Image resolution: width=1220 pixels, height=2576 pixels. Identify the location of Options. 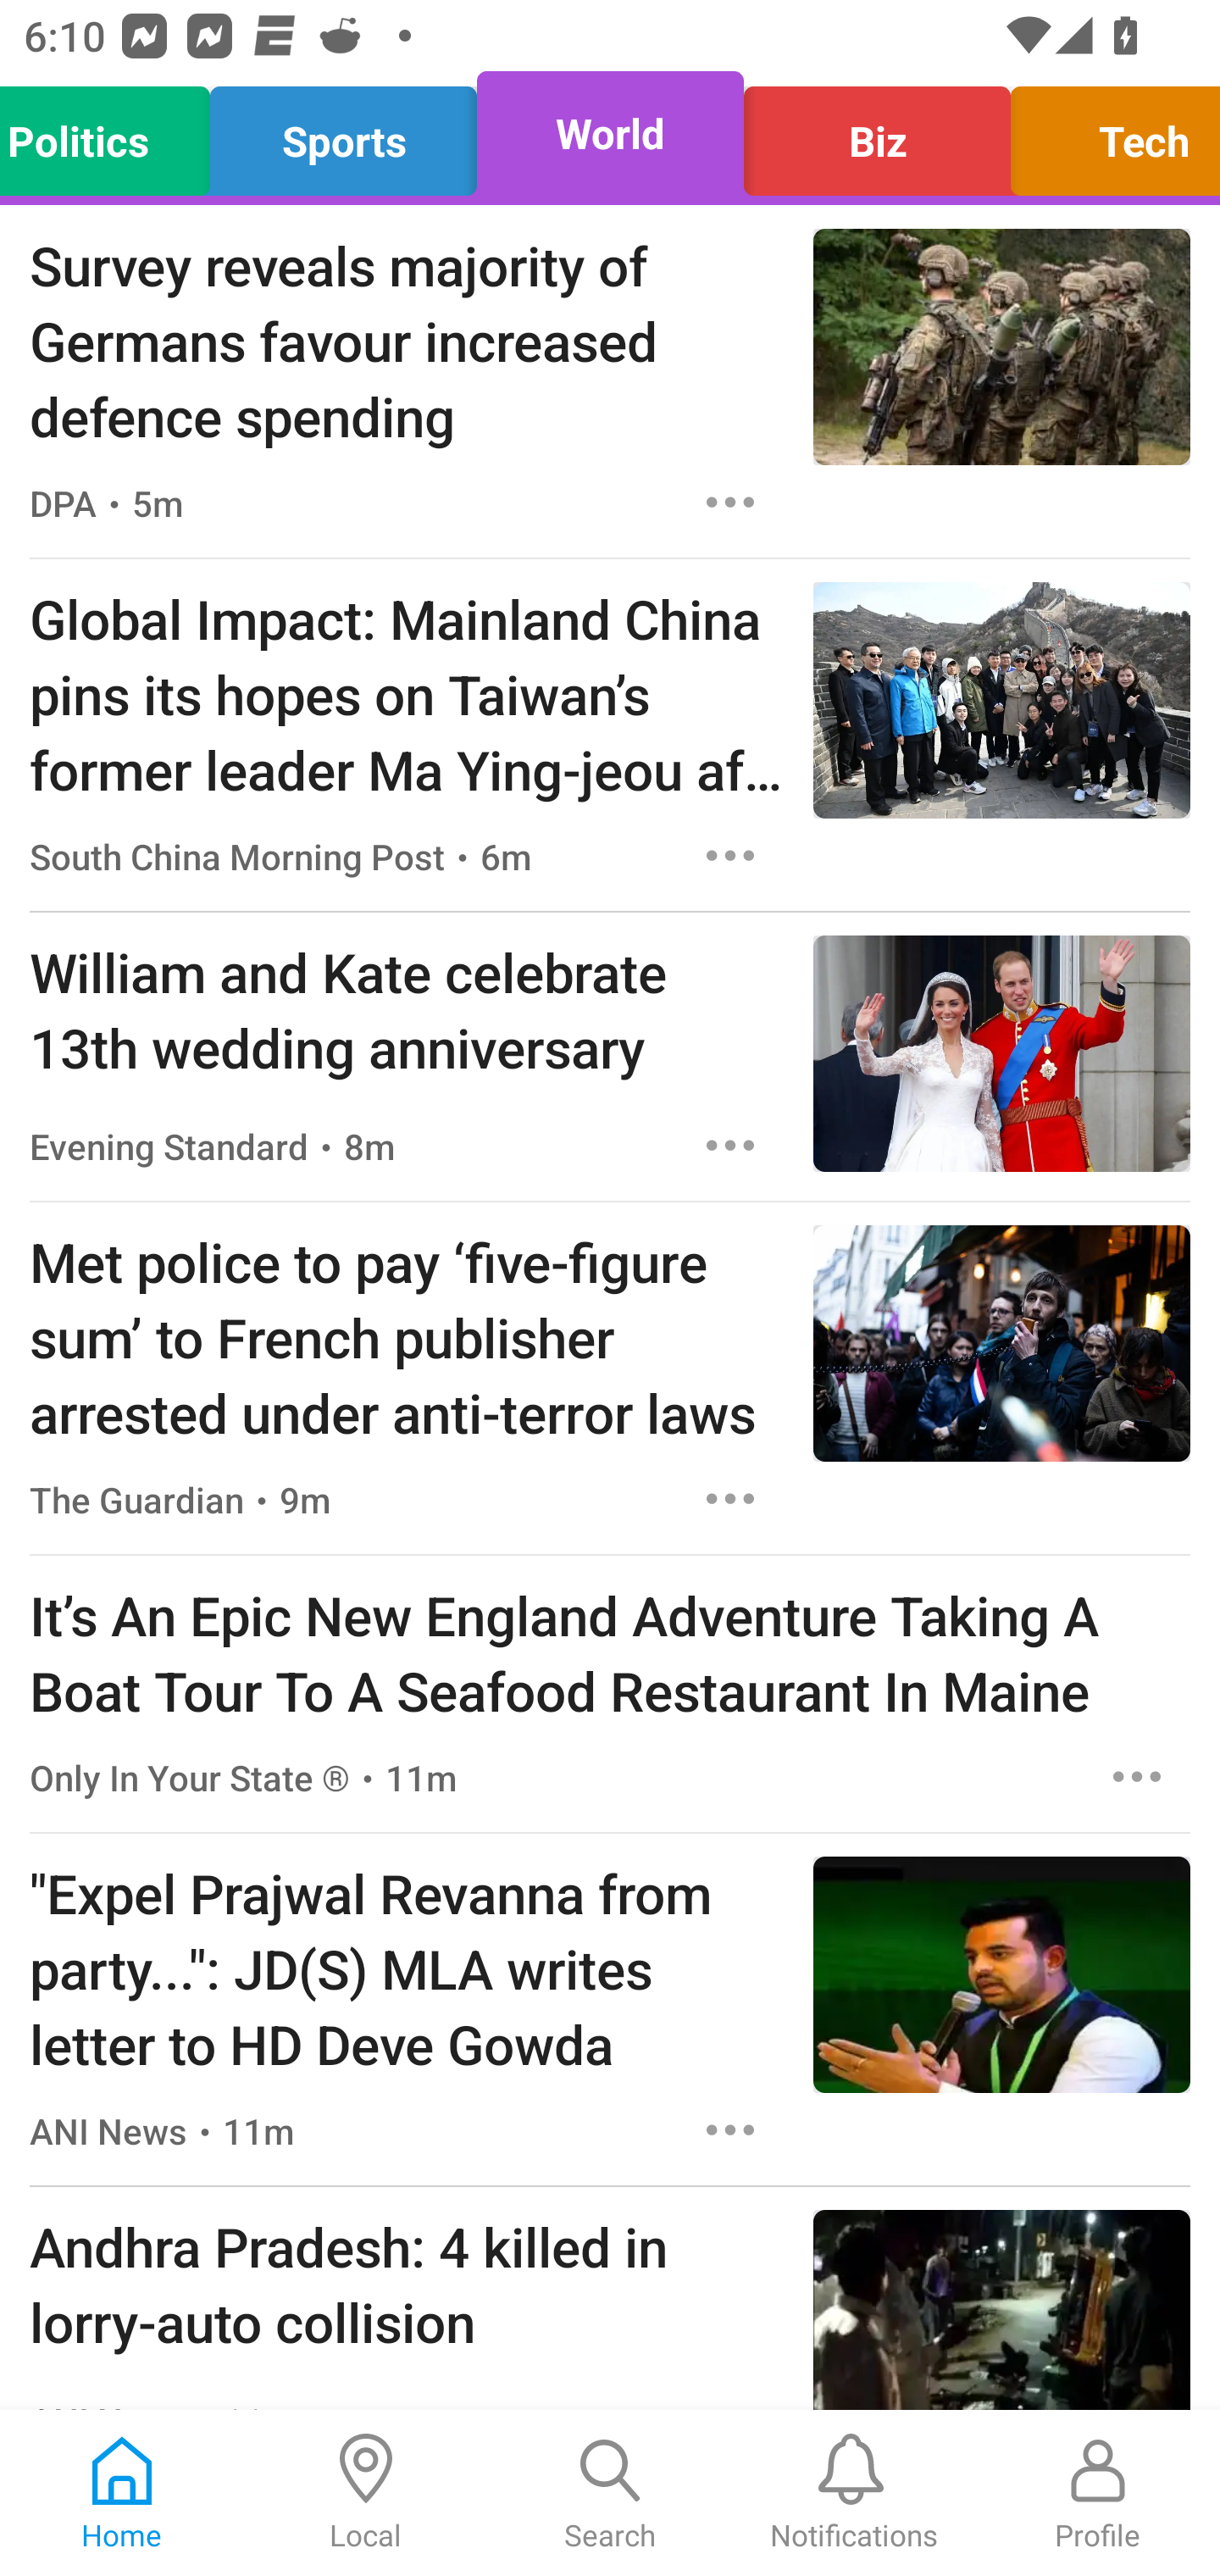
(730, 2130).